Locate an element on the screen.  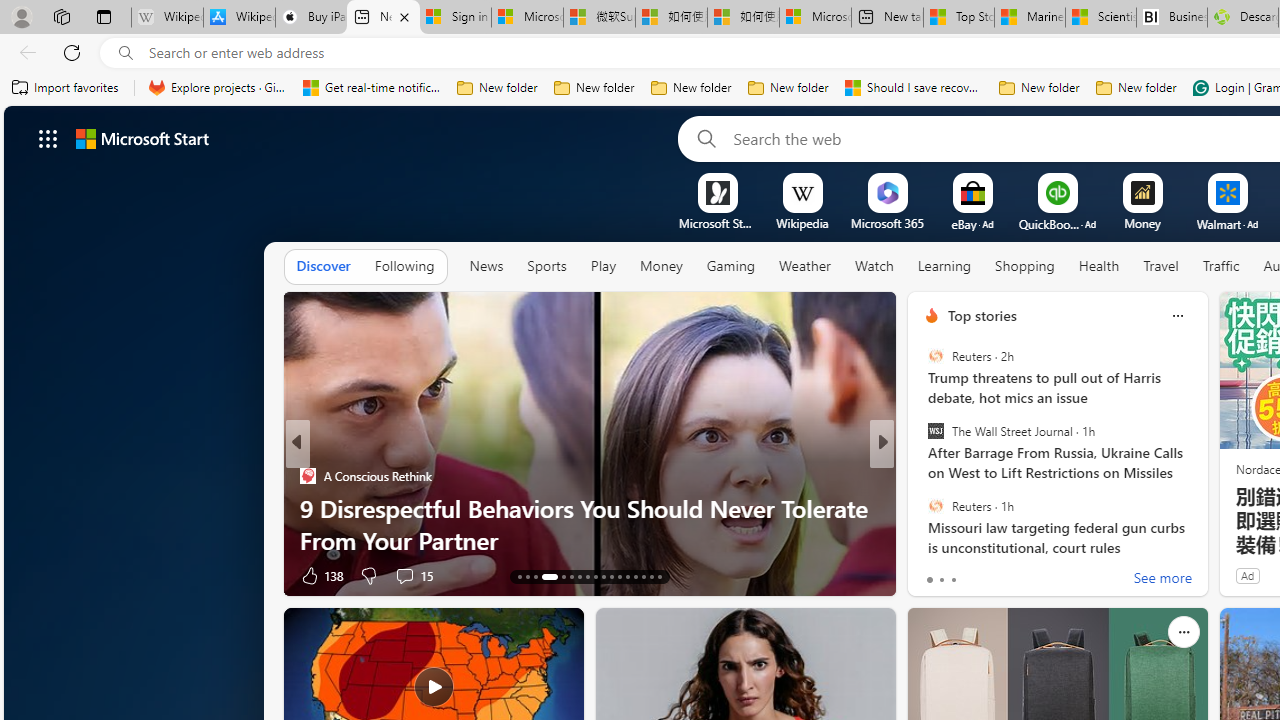
tab-1 is located at coordinates (941, 580).